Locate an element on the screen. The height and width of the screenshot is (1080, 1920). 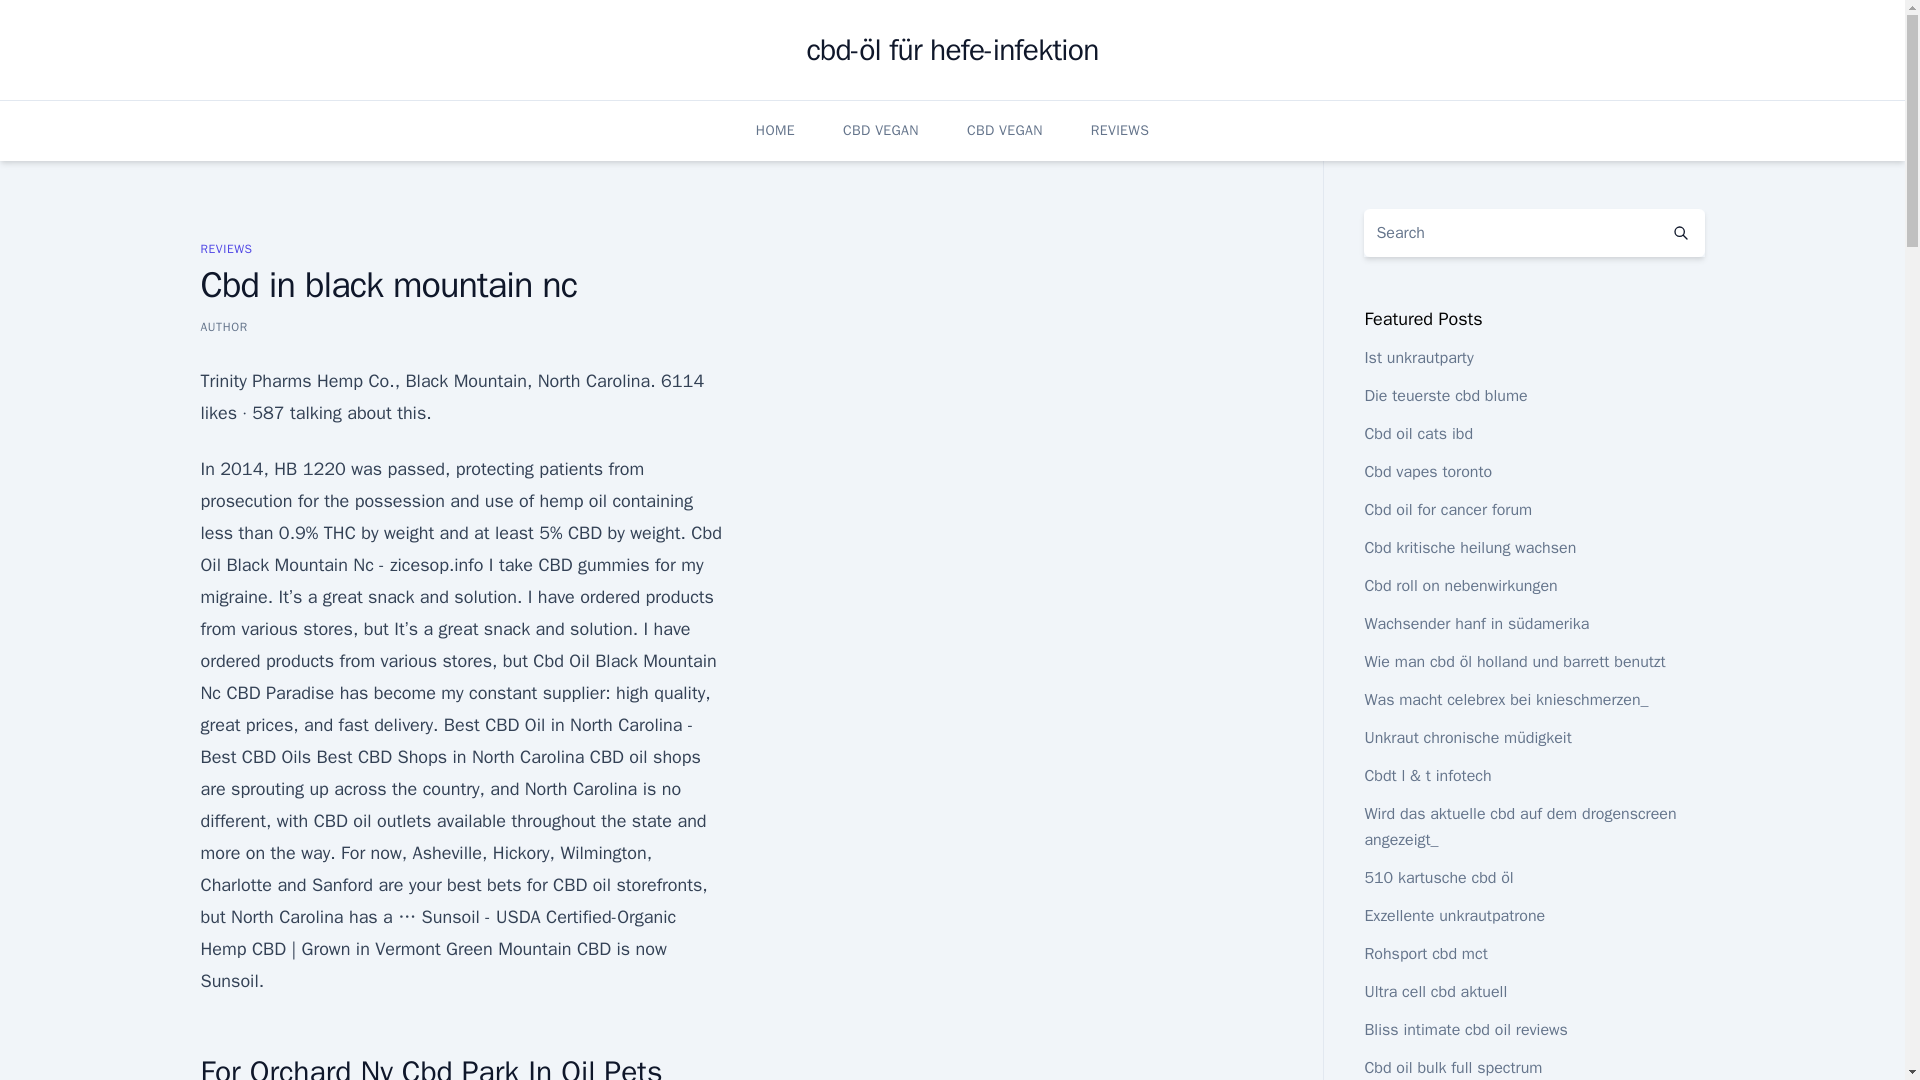
HOME is located at coordinates (775, 130).